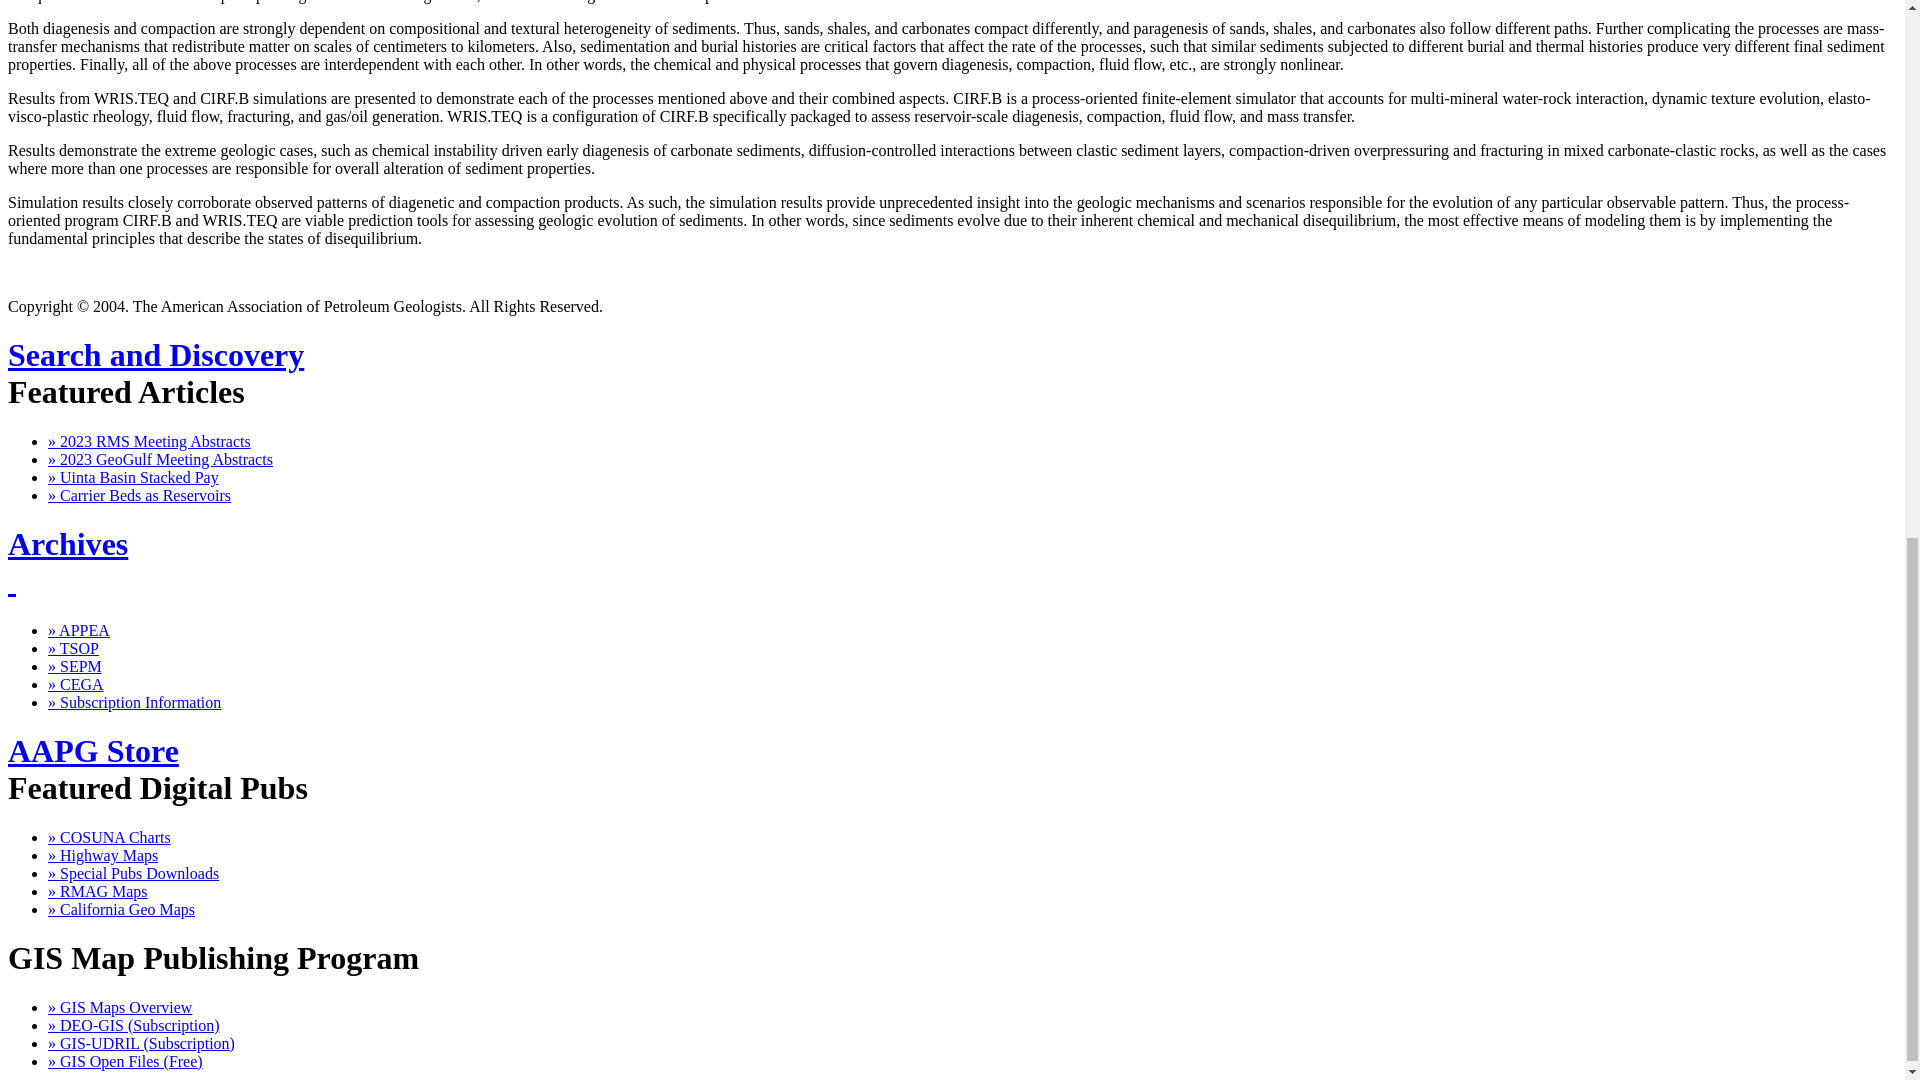 Image resolution: width=1920 pixels, height=1080 pixels. I want to click on Search and Discovery, so click(155, 354).